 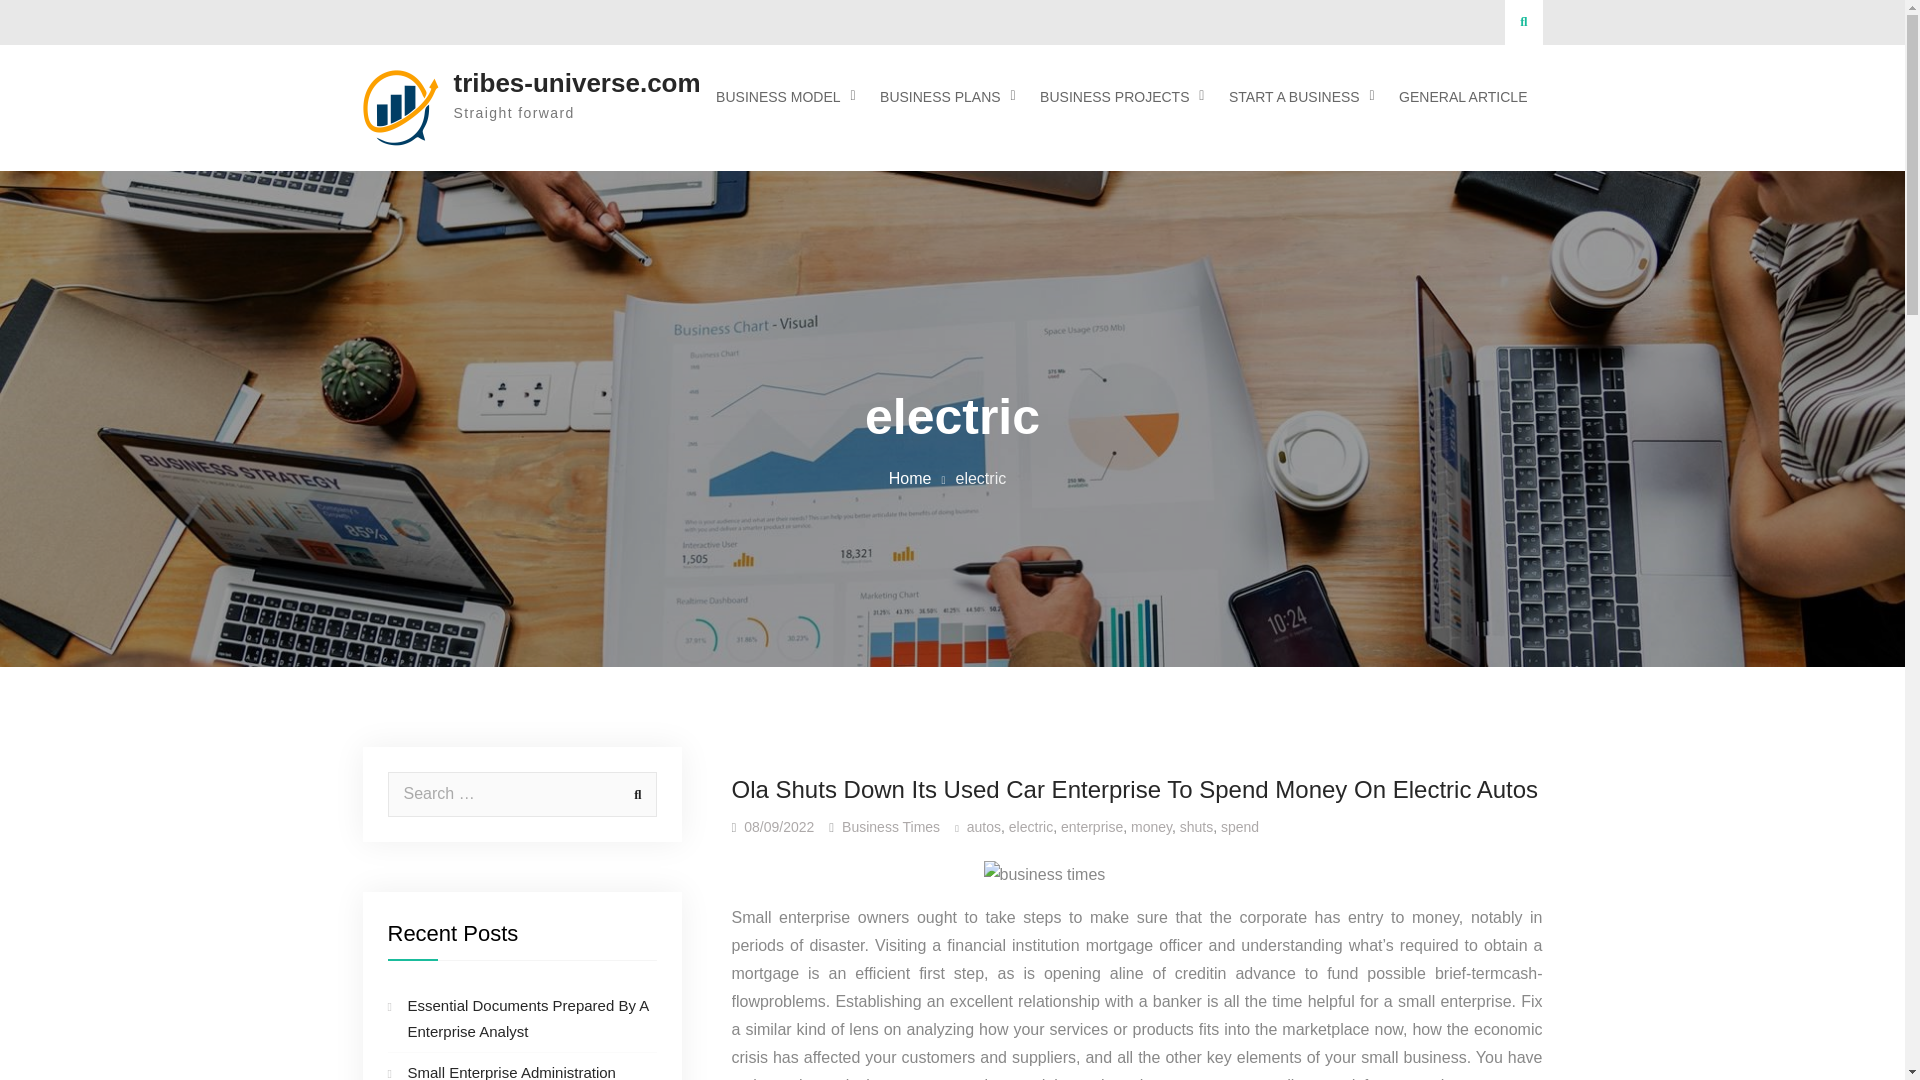 What do you see at coordinates (1462, 98) in the screenshot?
I see `GENERAL ARTICLE` at bounding box center [1462, 98].